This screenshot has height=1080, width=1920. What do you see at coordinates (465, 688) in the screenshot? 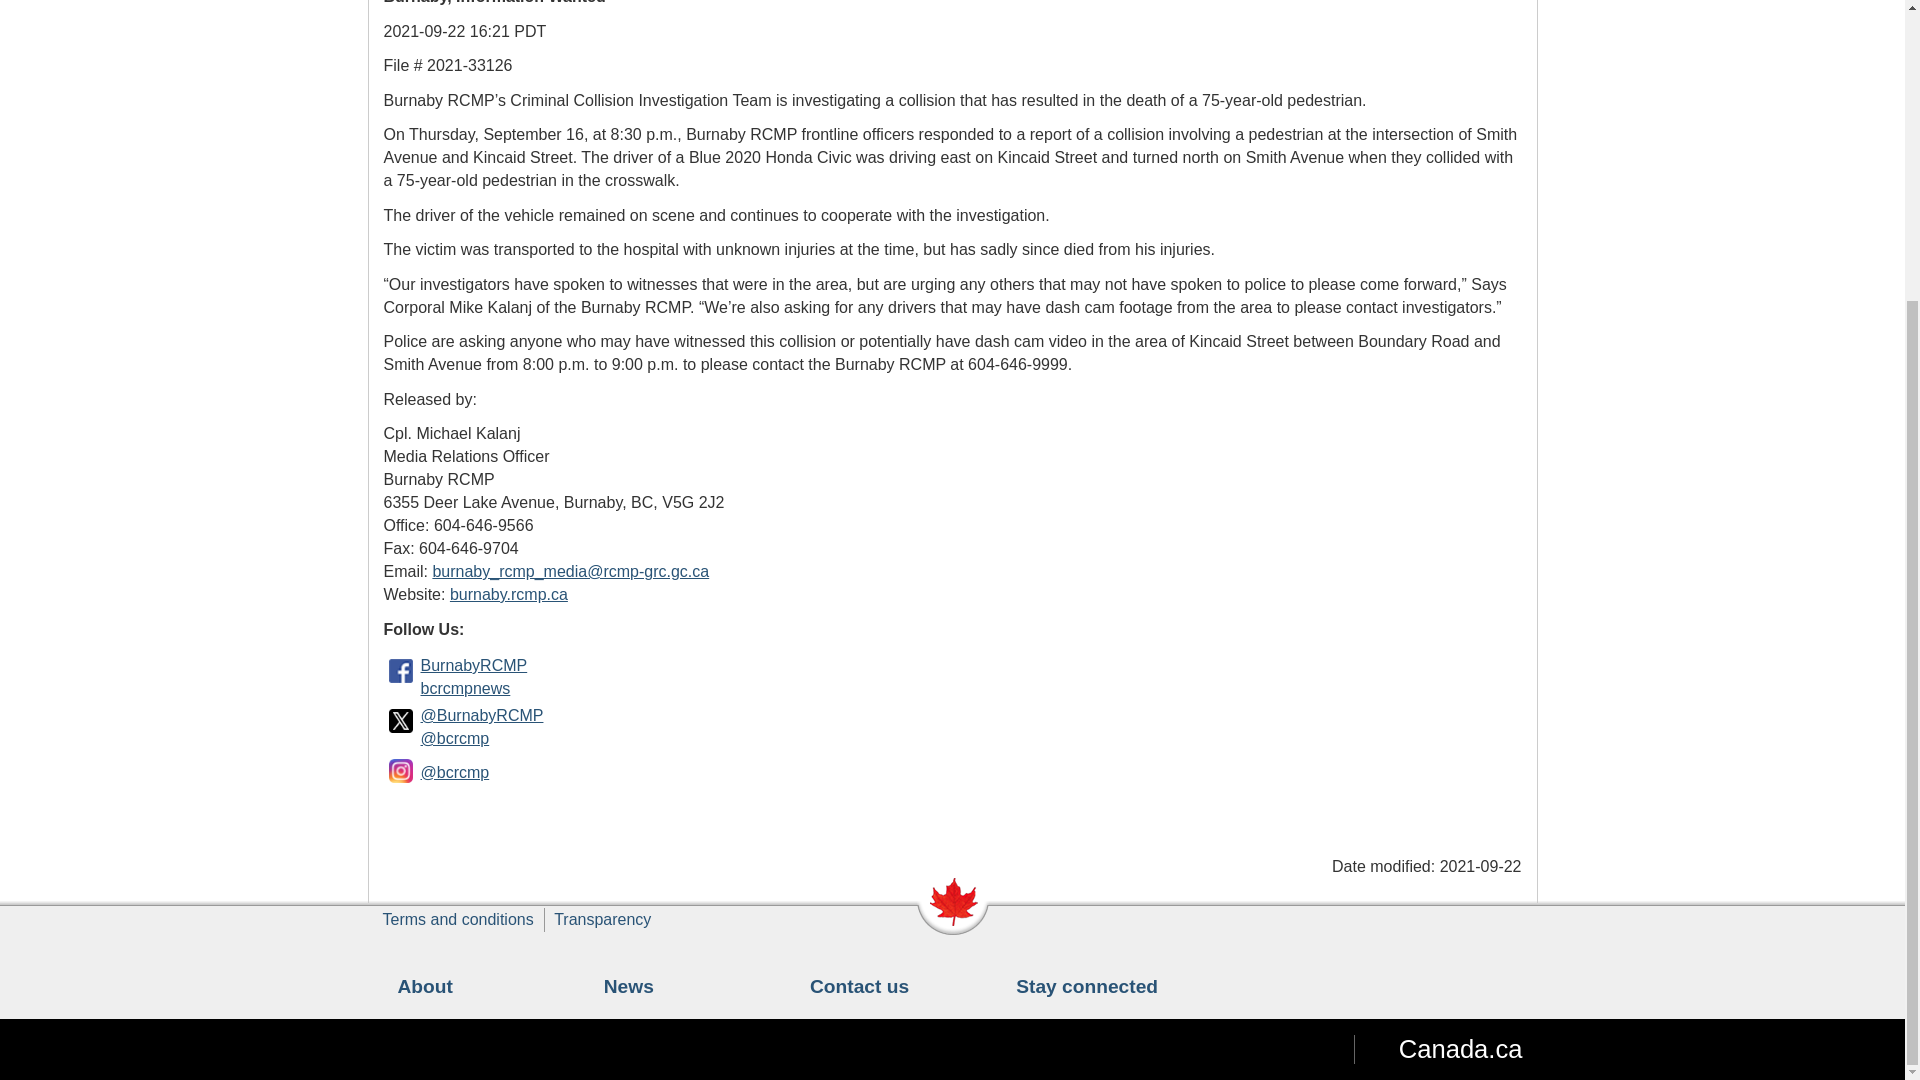
I see `bcrcmpnews` at bounding box center [465, 688].